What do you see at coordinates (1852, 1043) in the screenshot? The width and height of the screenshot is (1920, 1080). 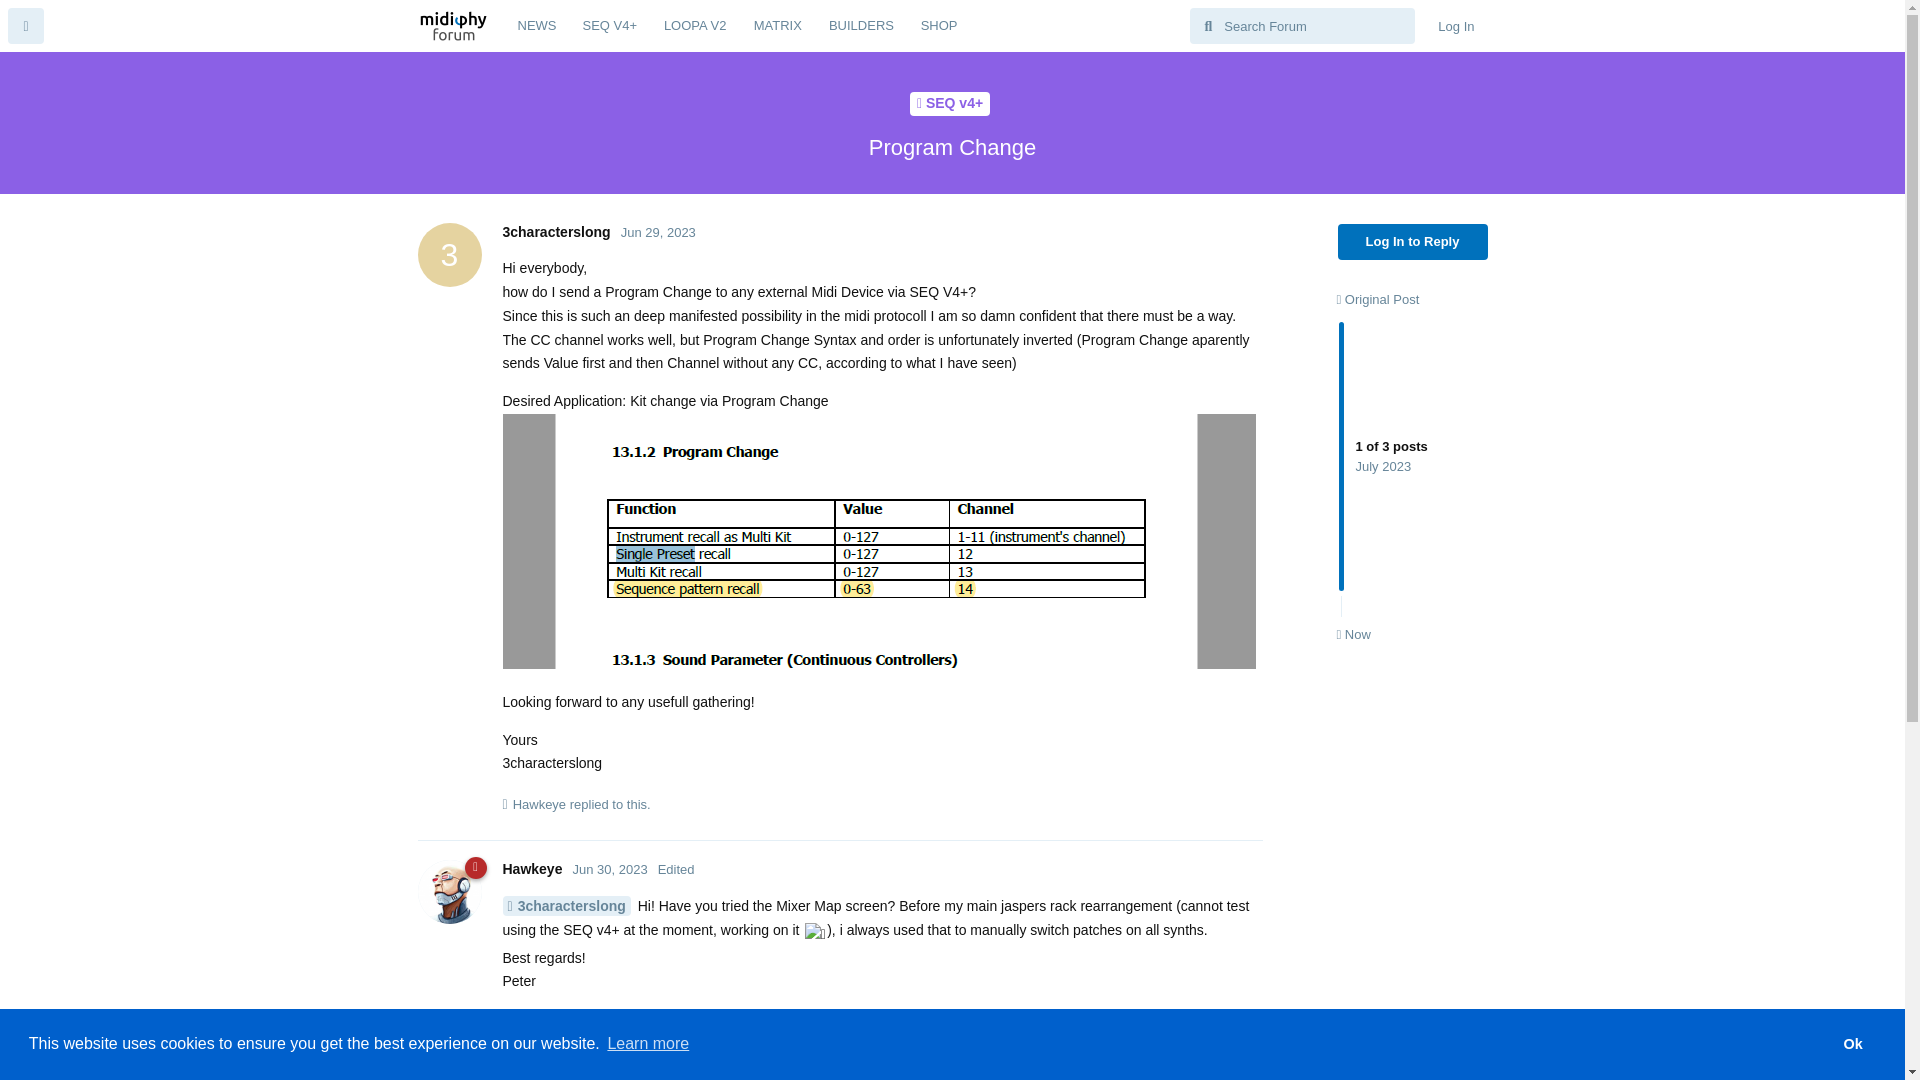 I see `Ok` at bounding box center [1852, 1043].